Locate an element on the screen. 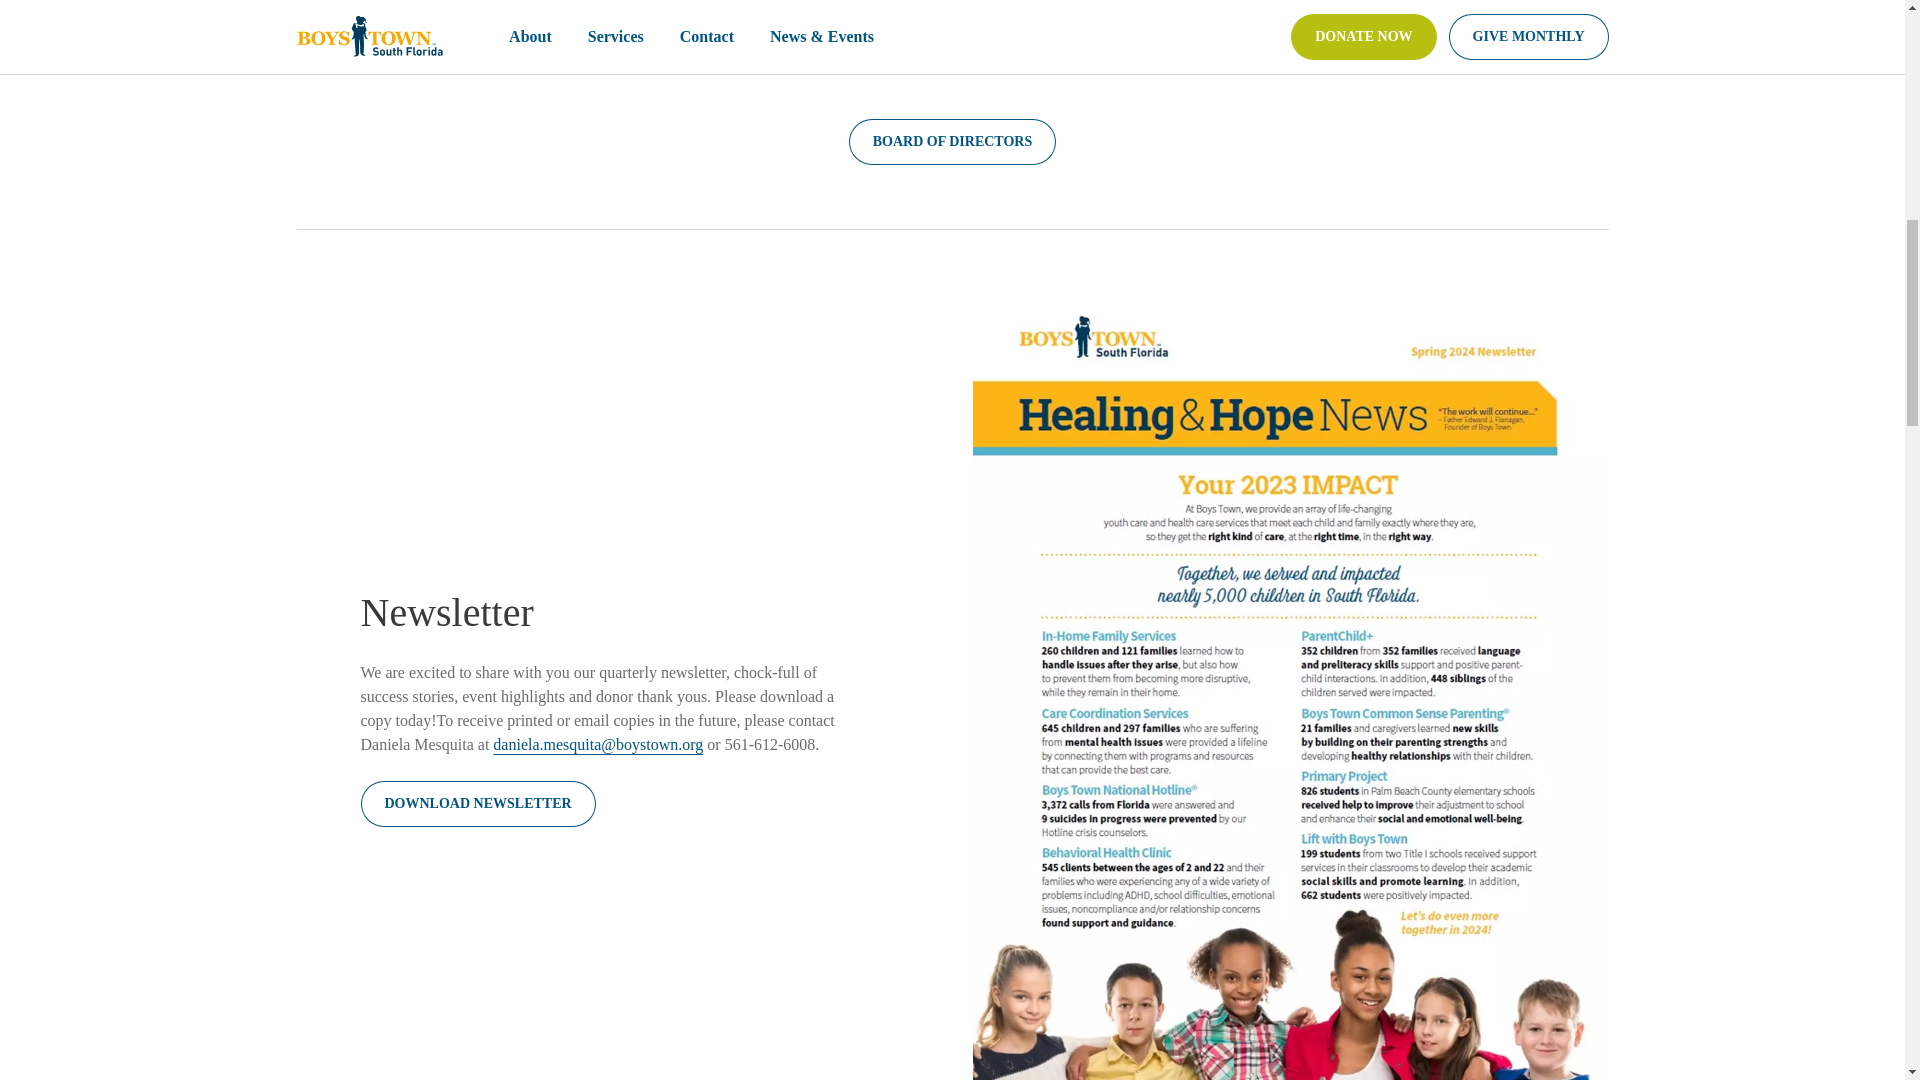 This screenshot has width=1920, height=1080. DOWNLOAD NEWSLETTER is located at coordinates (478, 804).